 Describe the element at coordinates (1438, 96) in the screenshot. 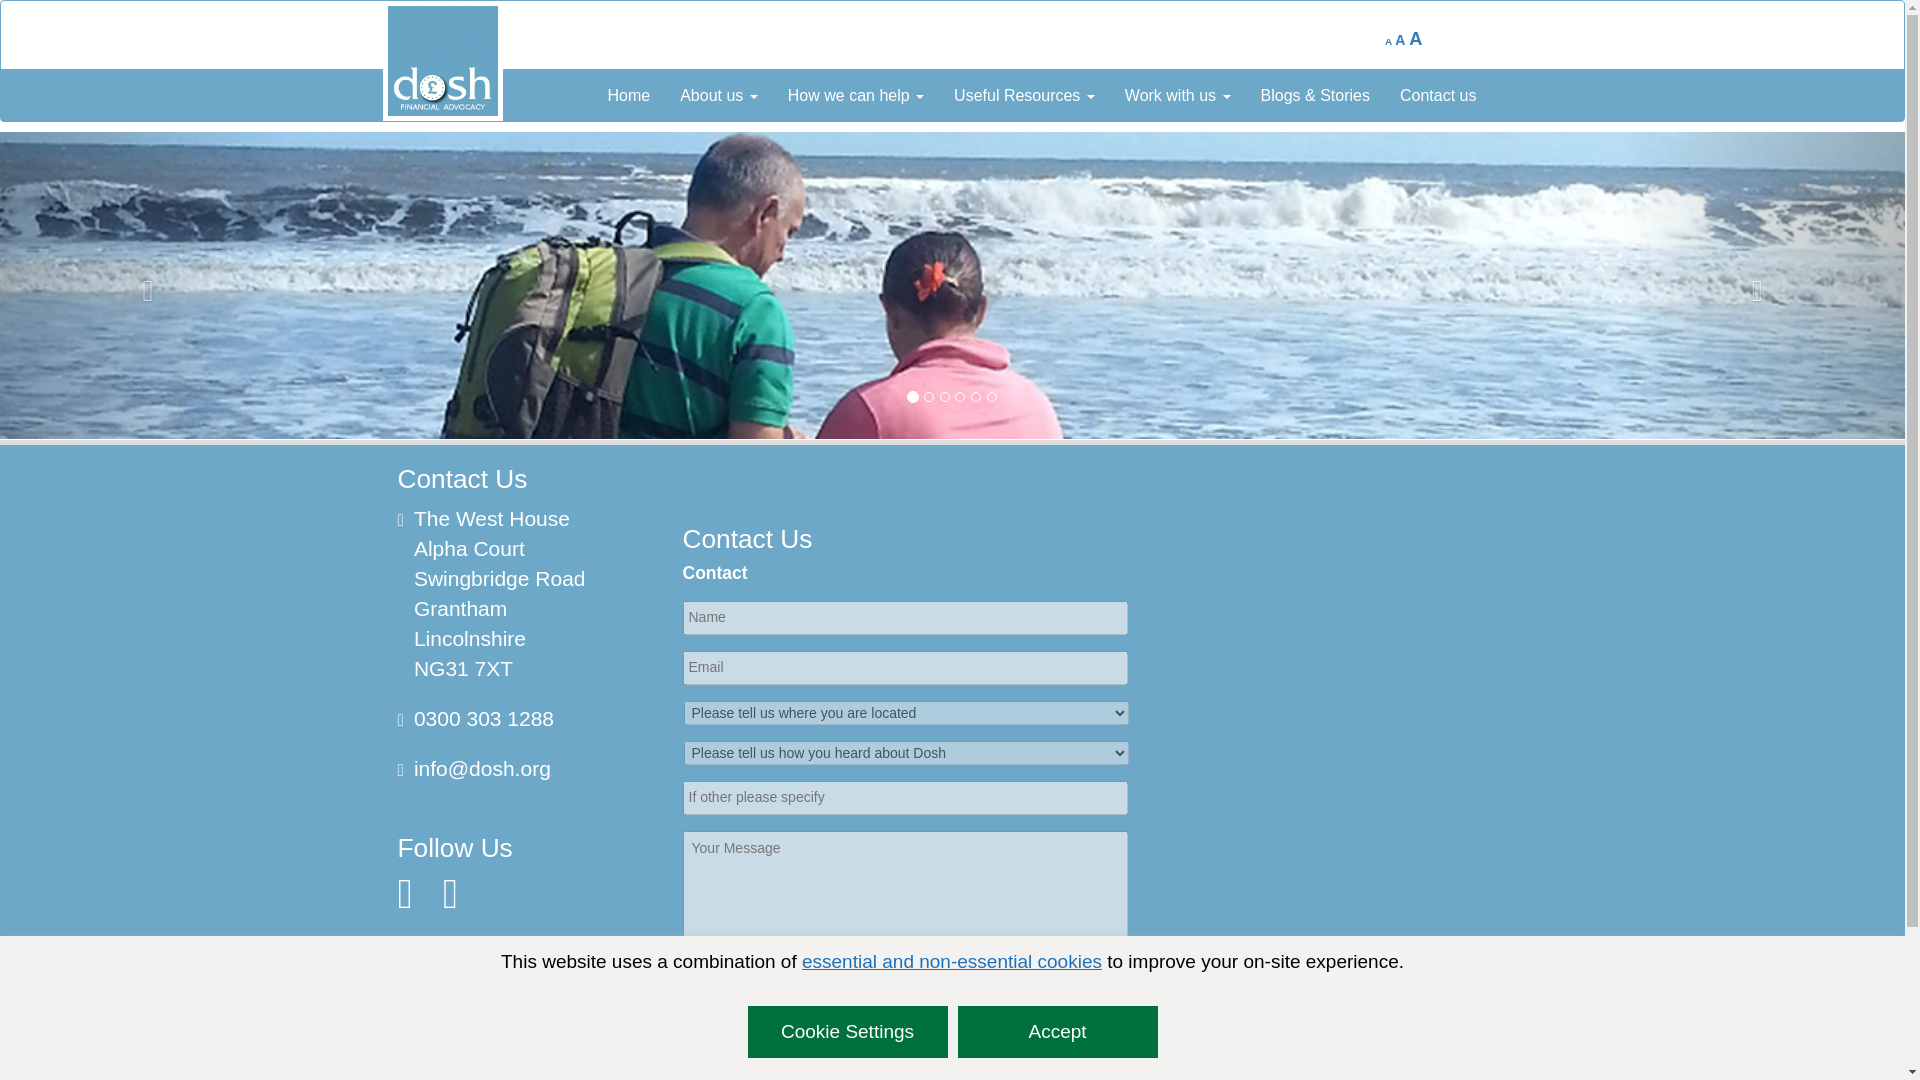

I see `Contact us` at that location.